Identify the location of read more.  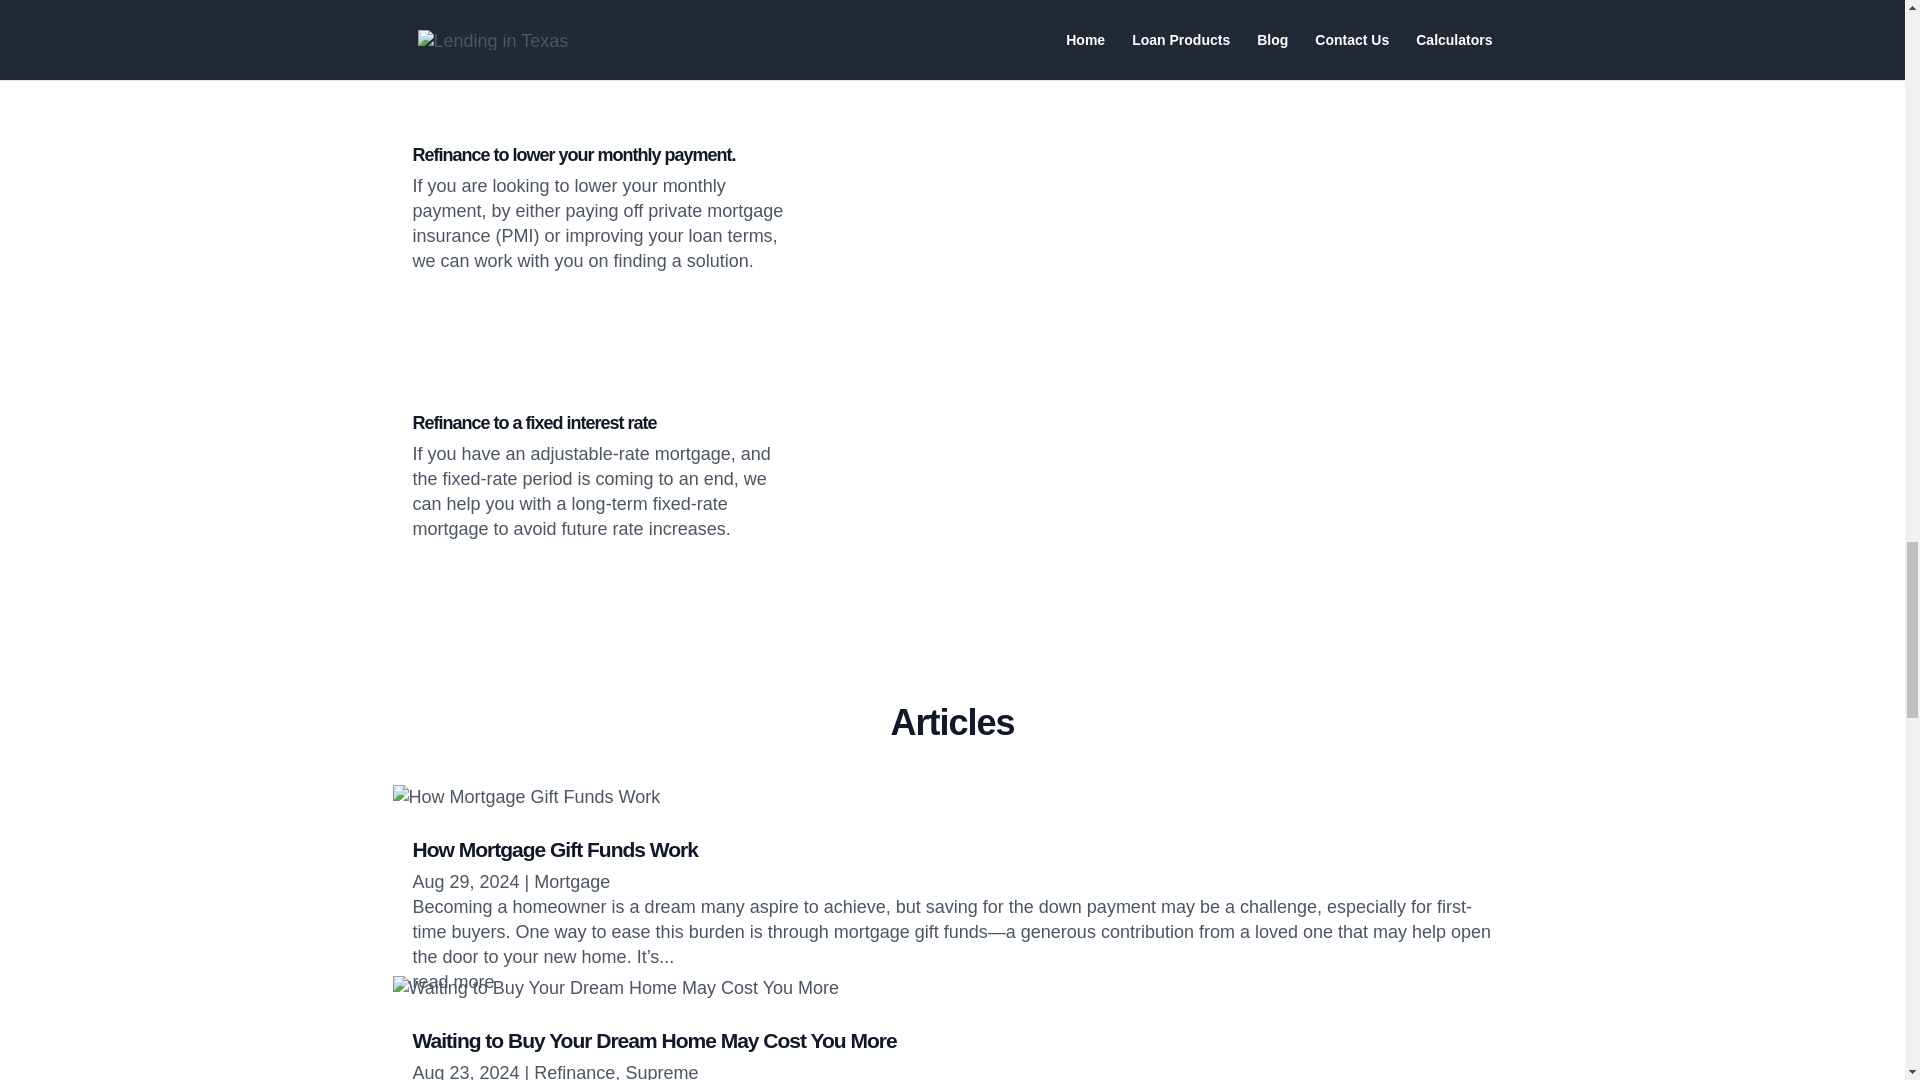
(452, 982).